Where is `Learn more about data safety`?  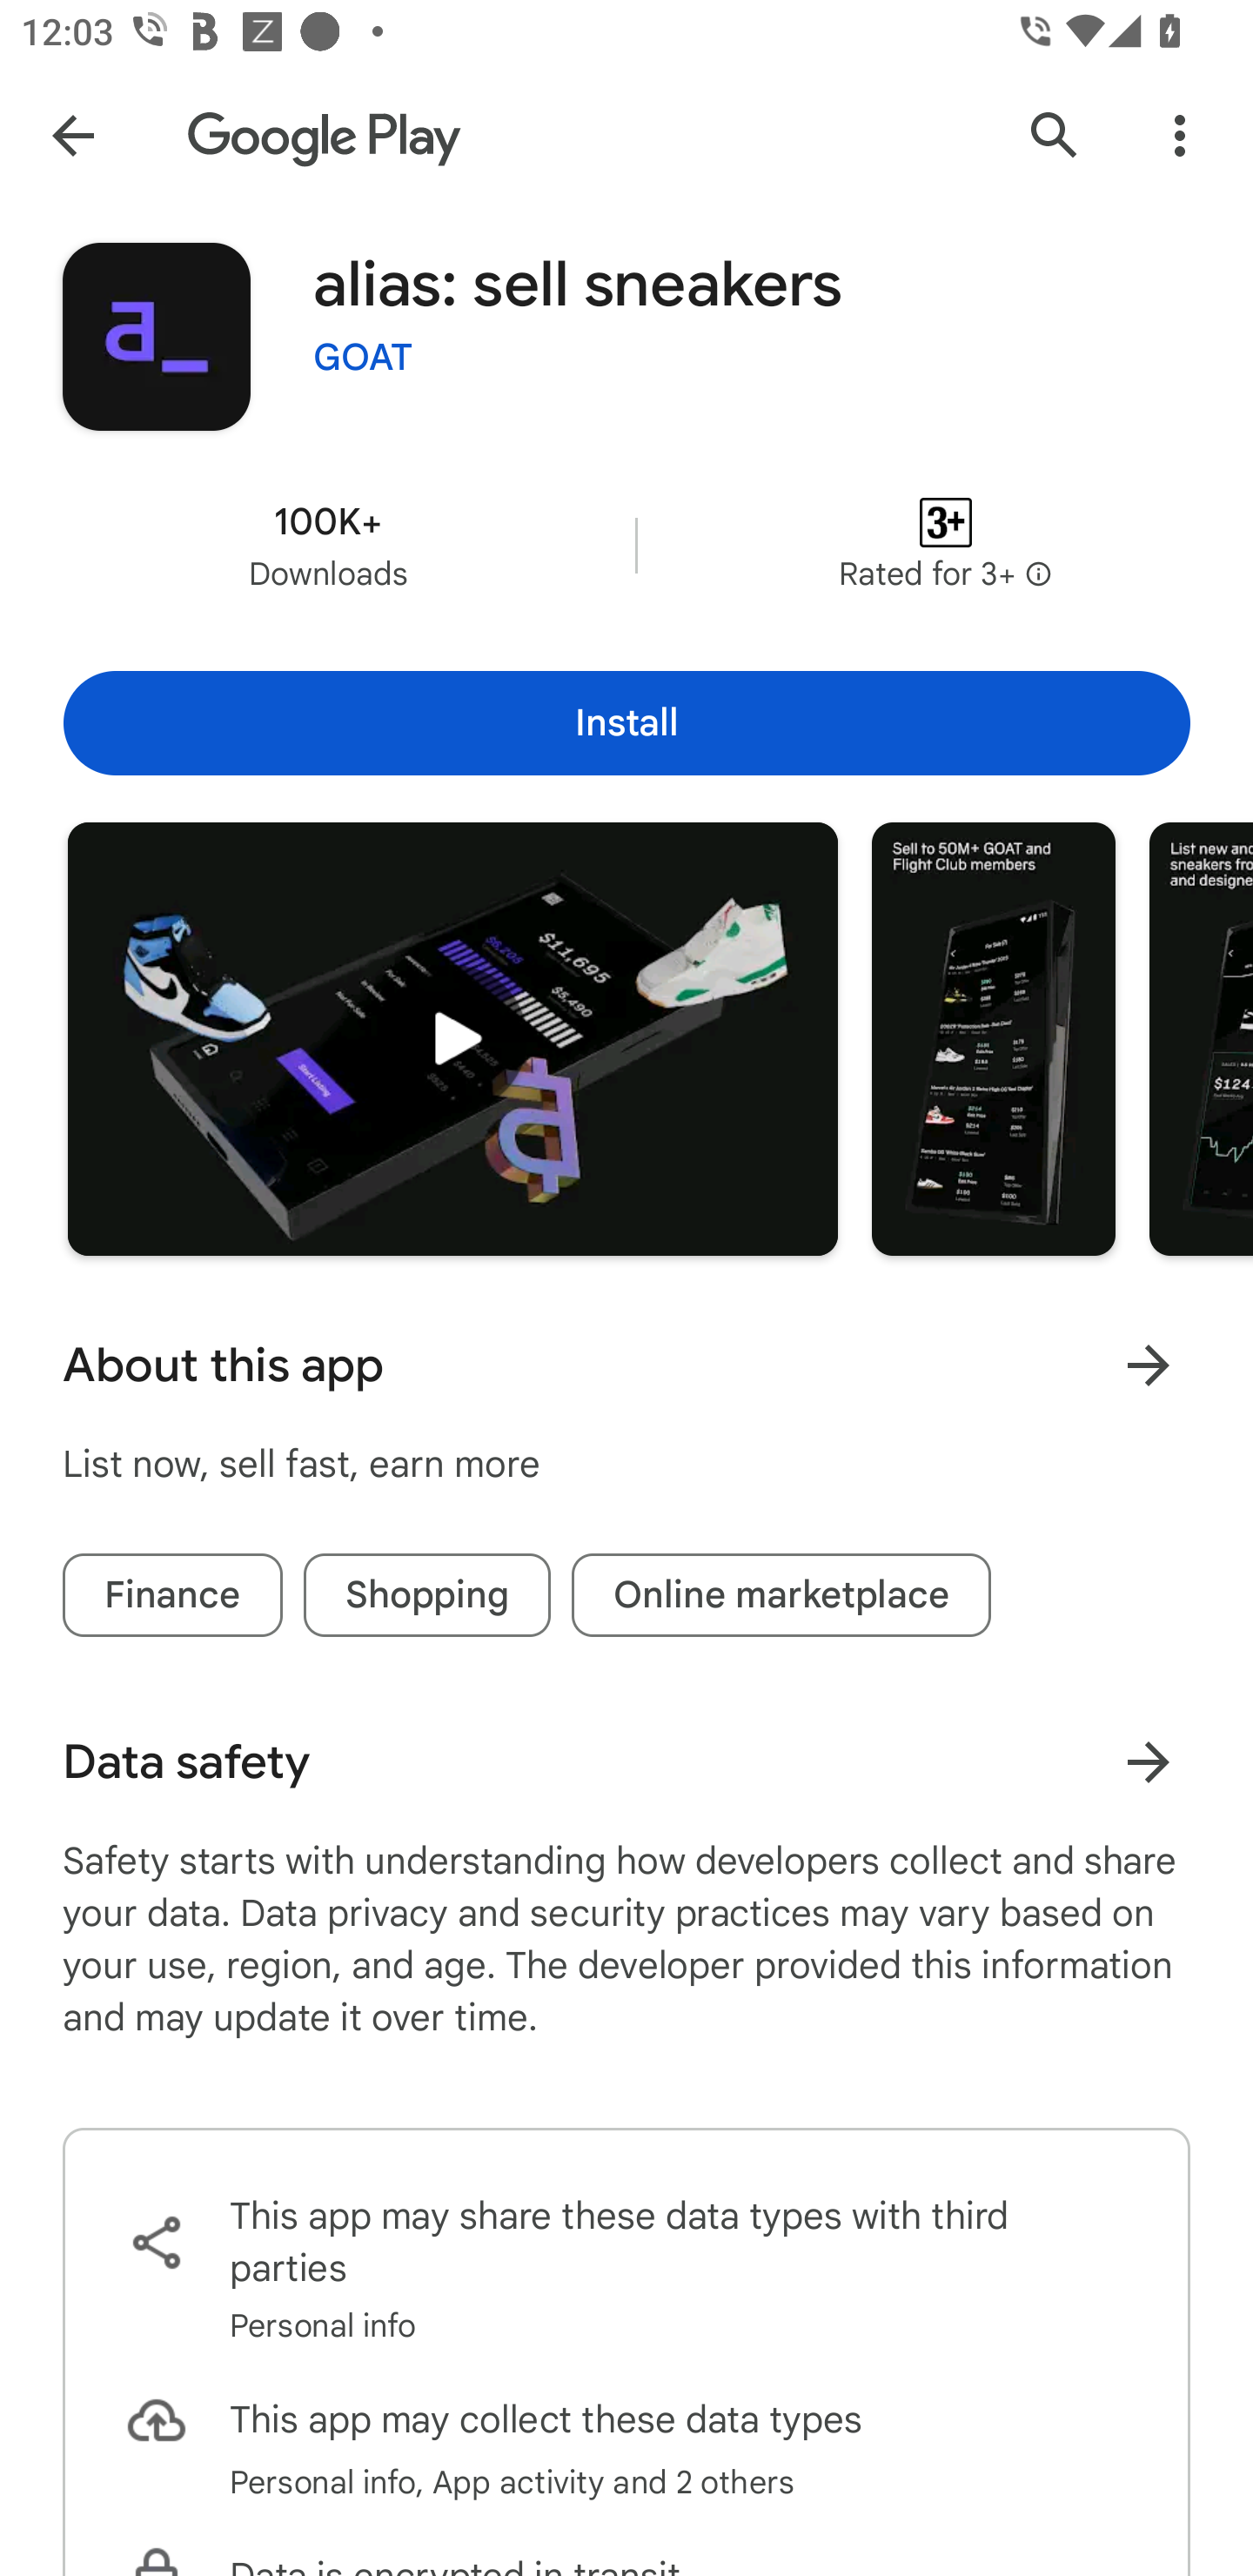
Learn more about data safety is located at coordinates (1149, 1761).